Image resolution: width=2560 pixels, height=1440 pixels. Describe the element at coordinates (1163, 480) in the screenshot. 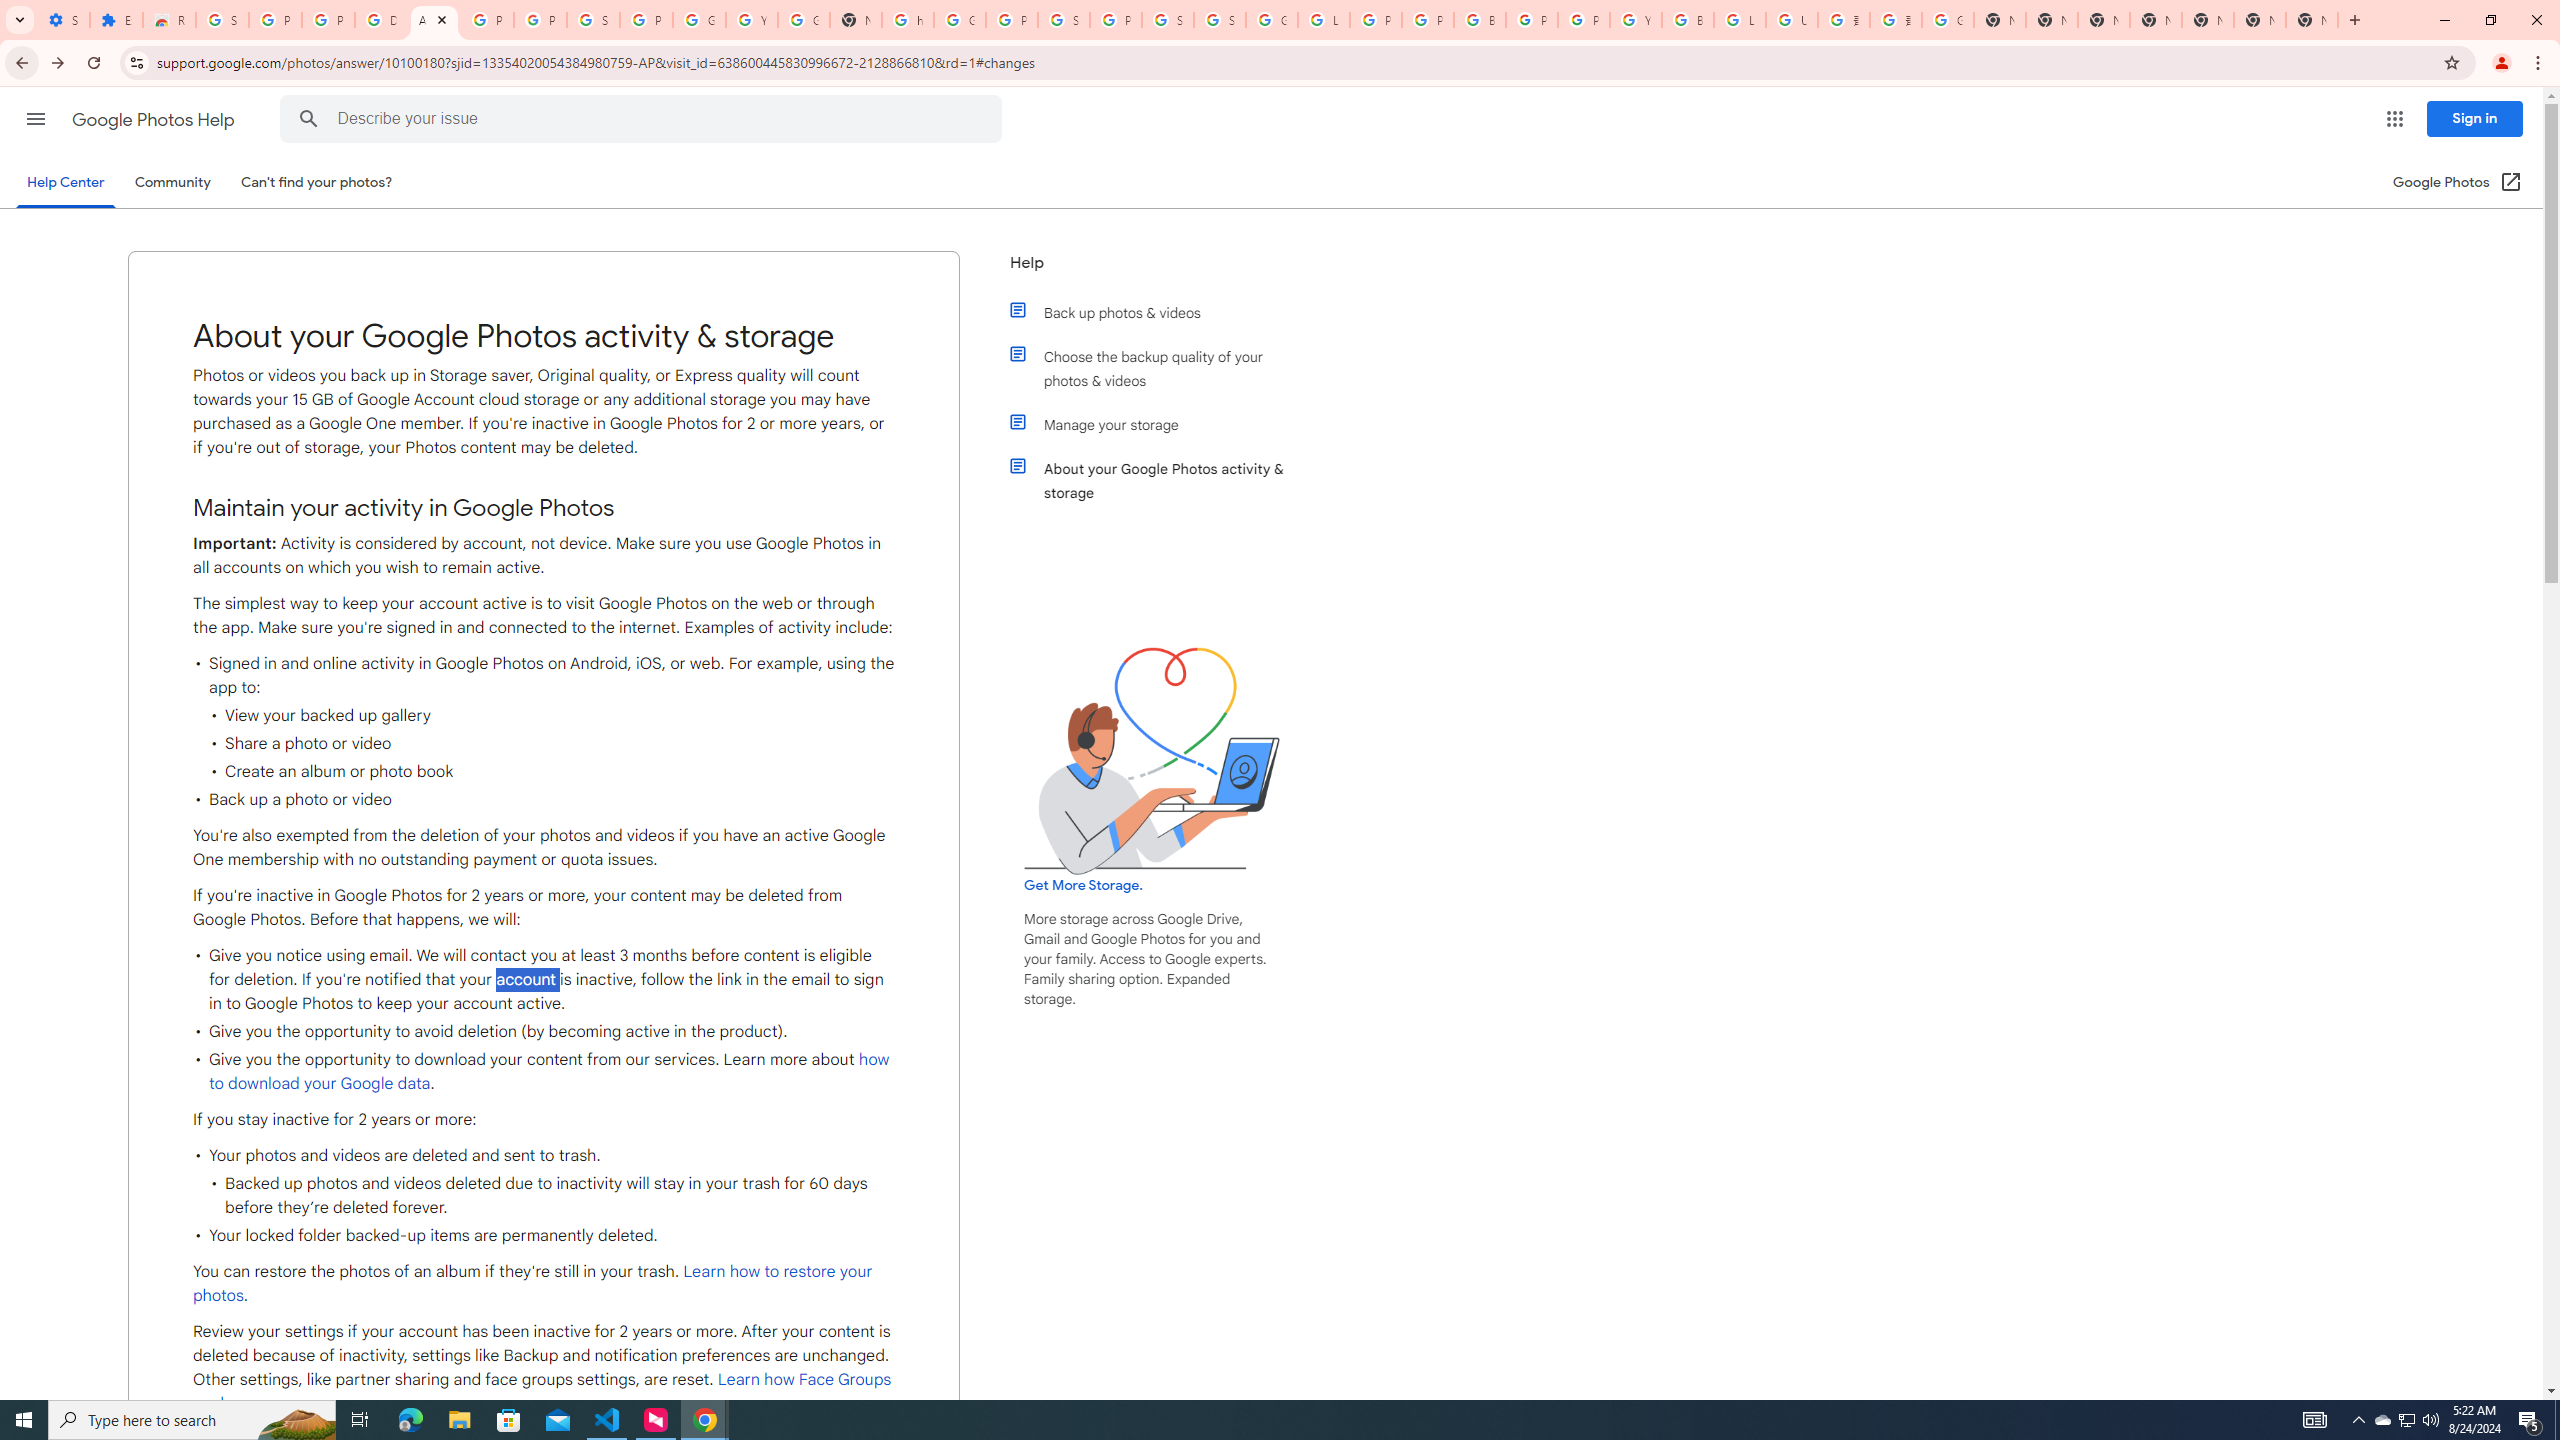

I see `About your Google Photos activity & storage` at that location.